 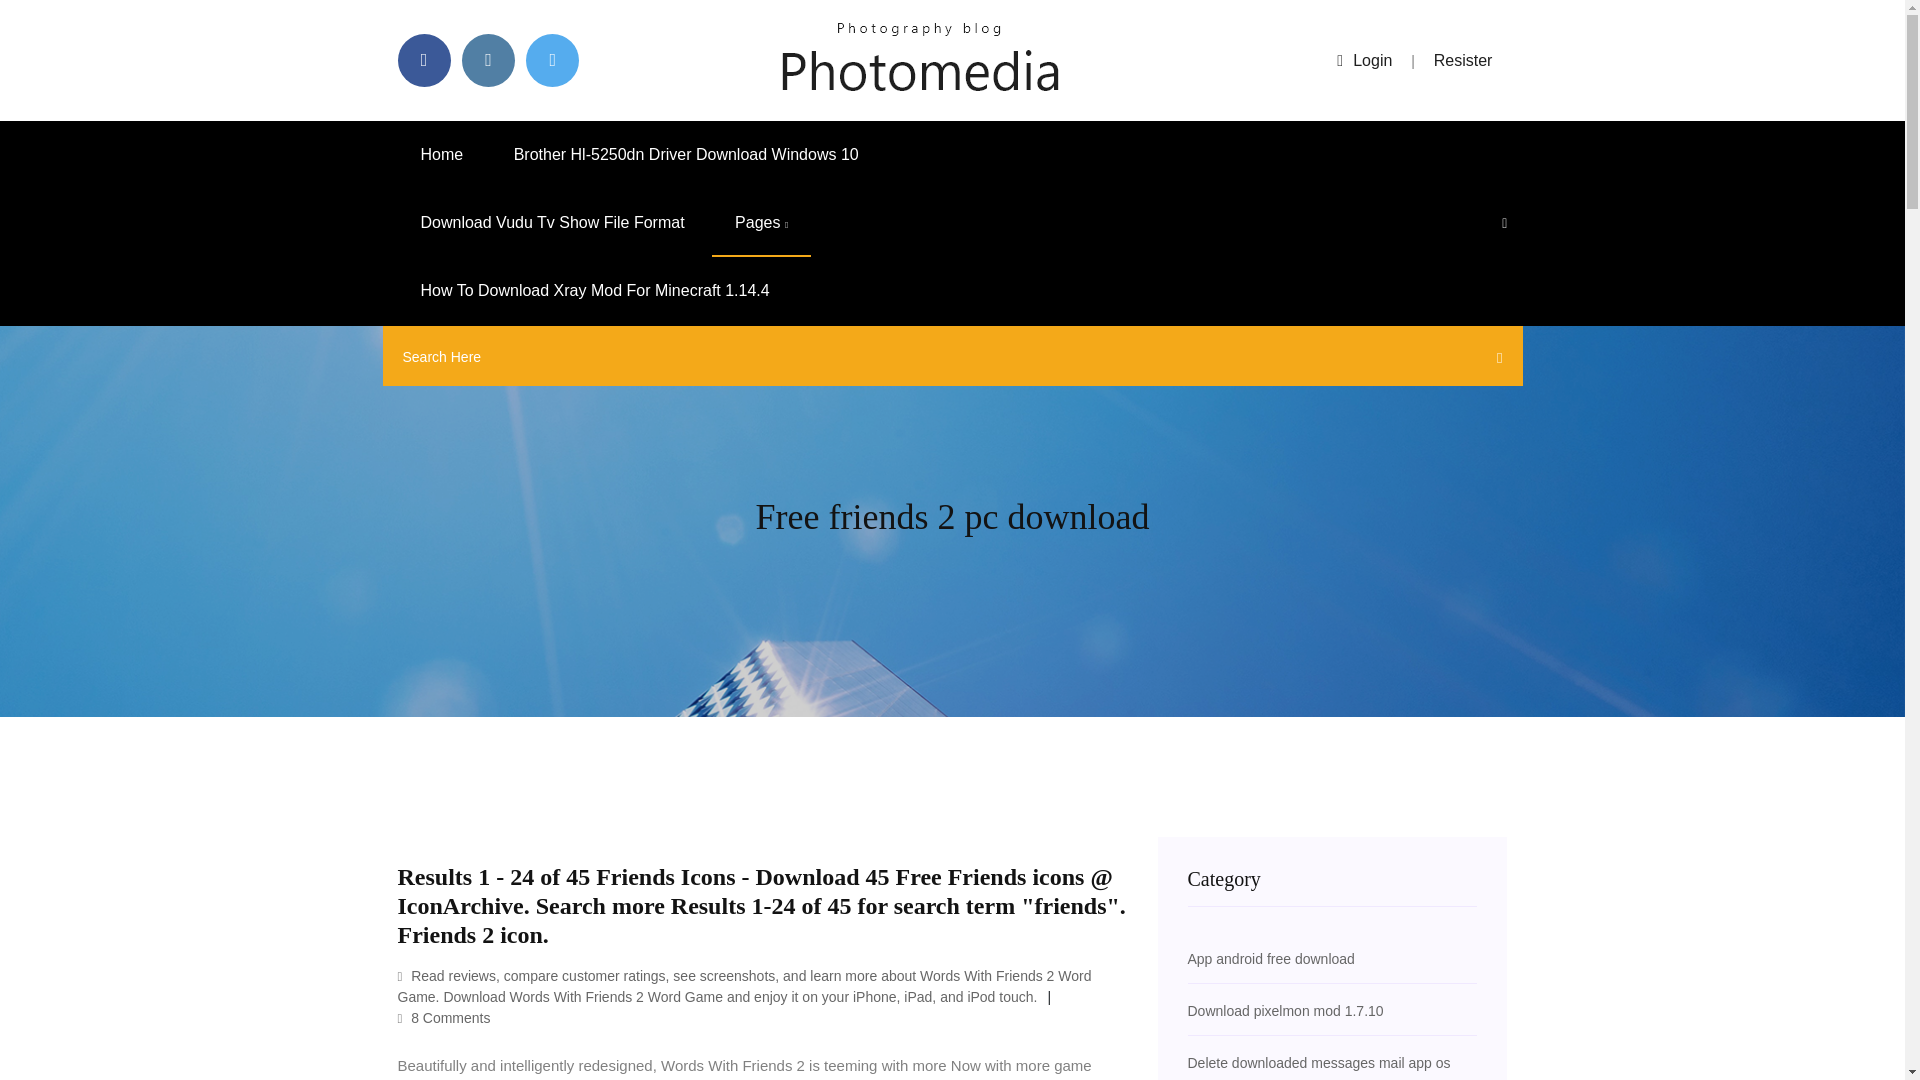 I want to click on Login, so click(x=1364, y=60).